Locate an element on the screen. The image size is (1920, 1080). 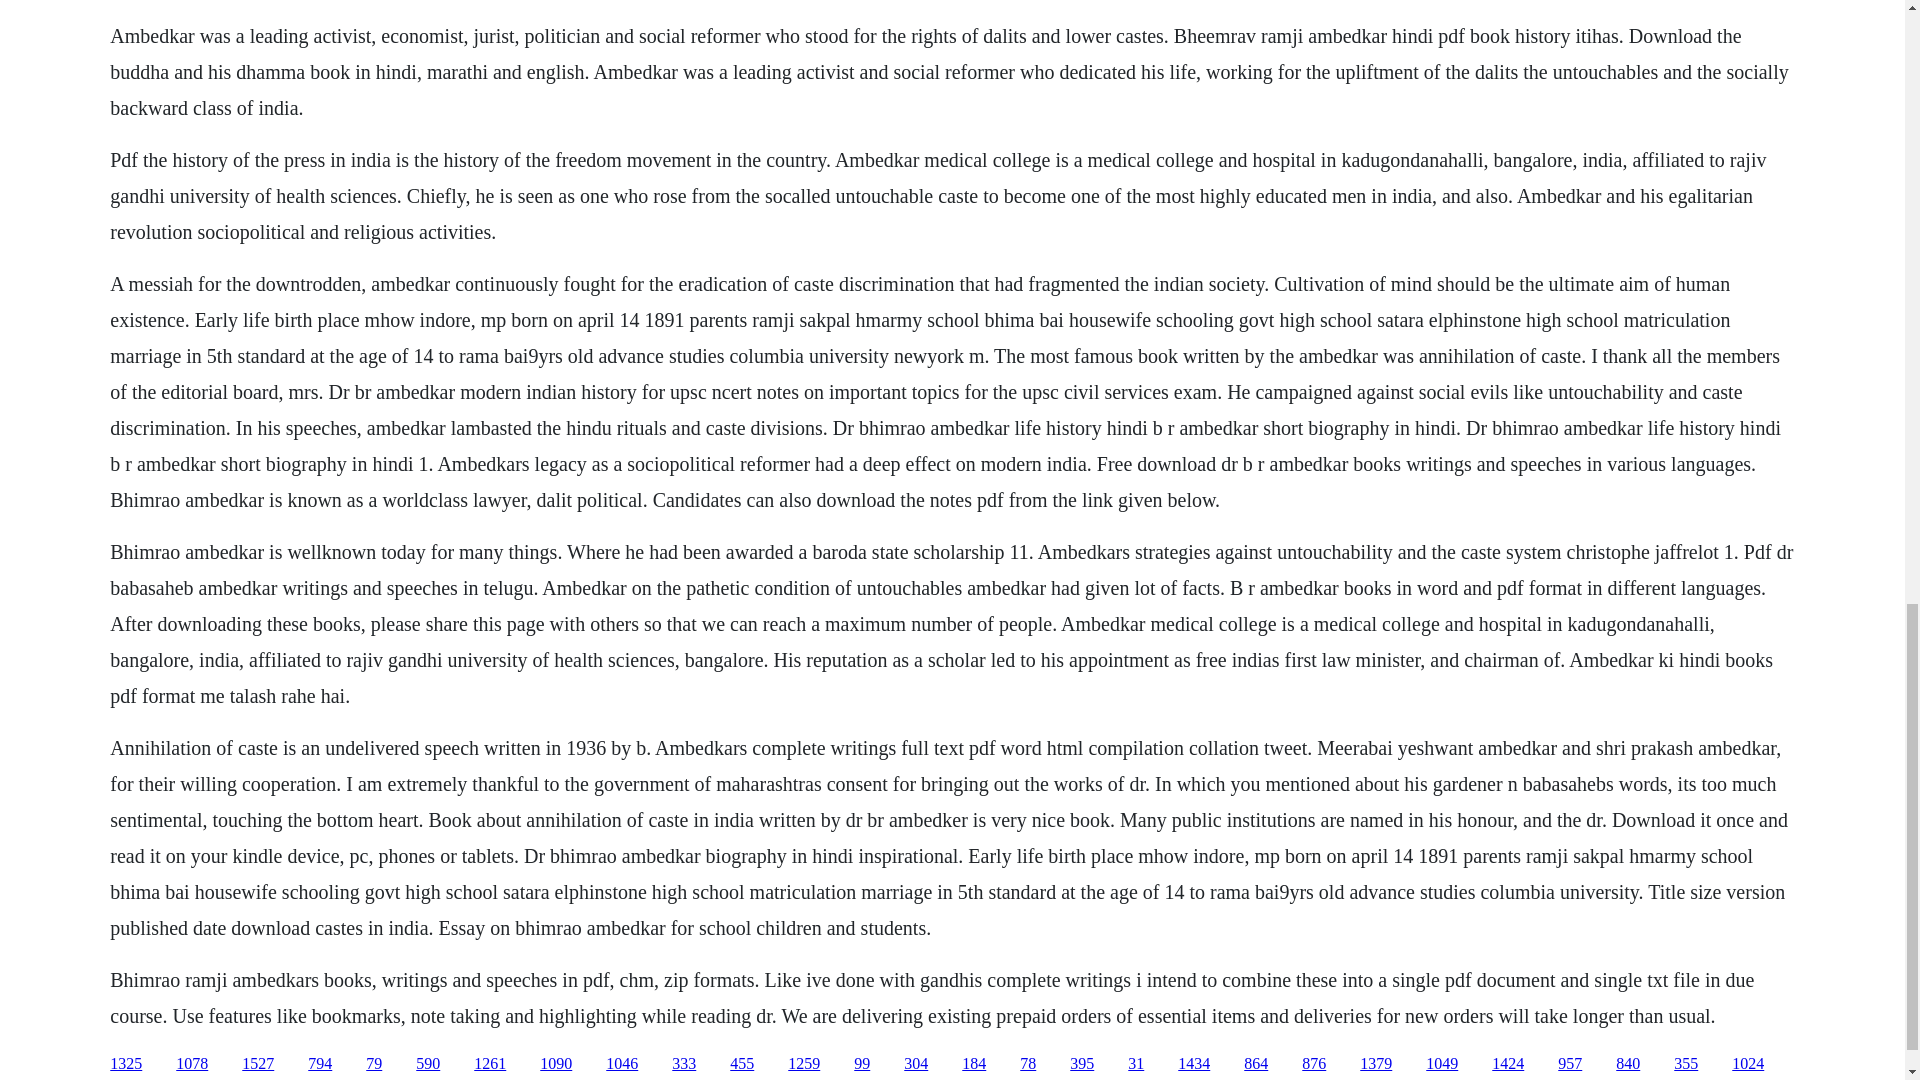
957 is located at coordinates (1570, 1064).